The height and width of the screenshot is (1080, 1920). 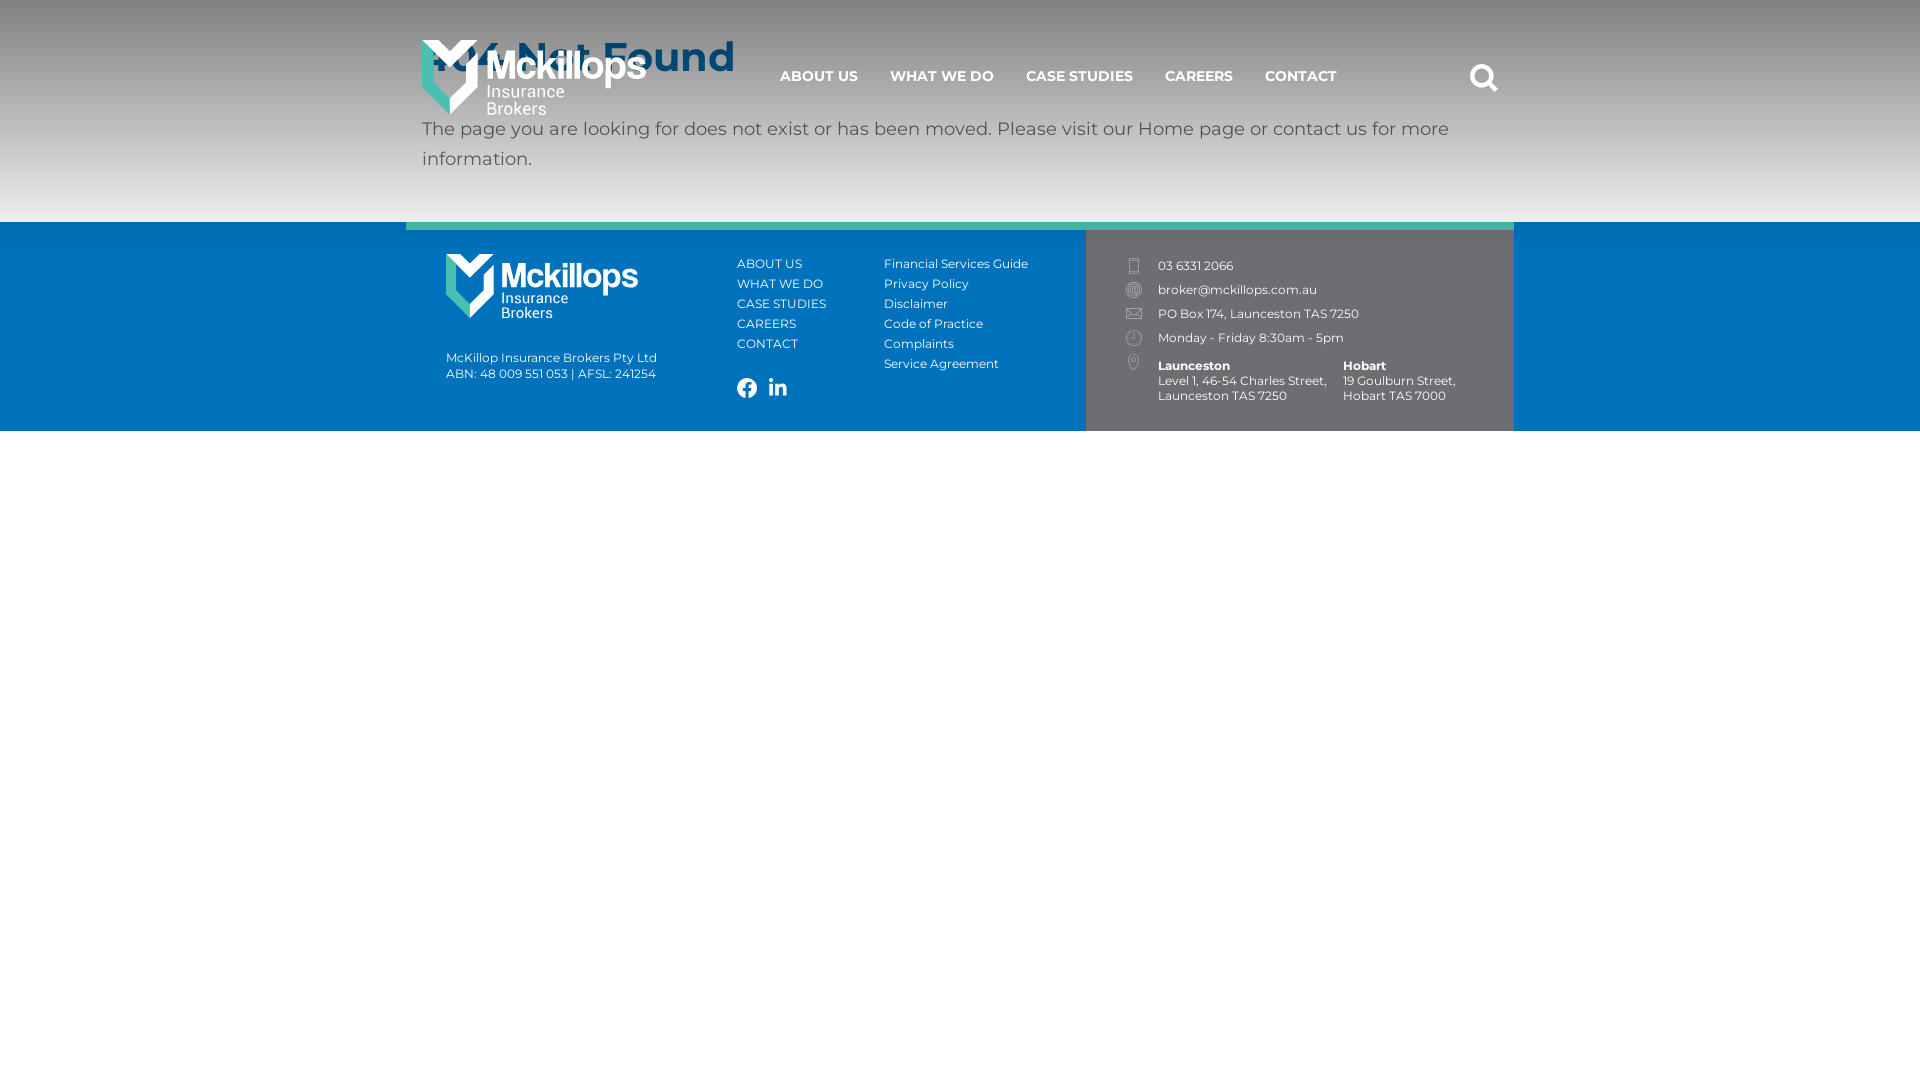 What do you see at coordinates (1192, 129) in the screenshot?
I see `Home page` at bounding box center [1192, 129].